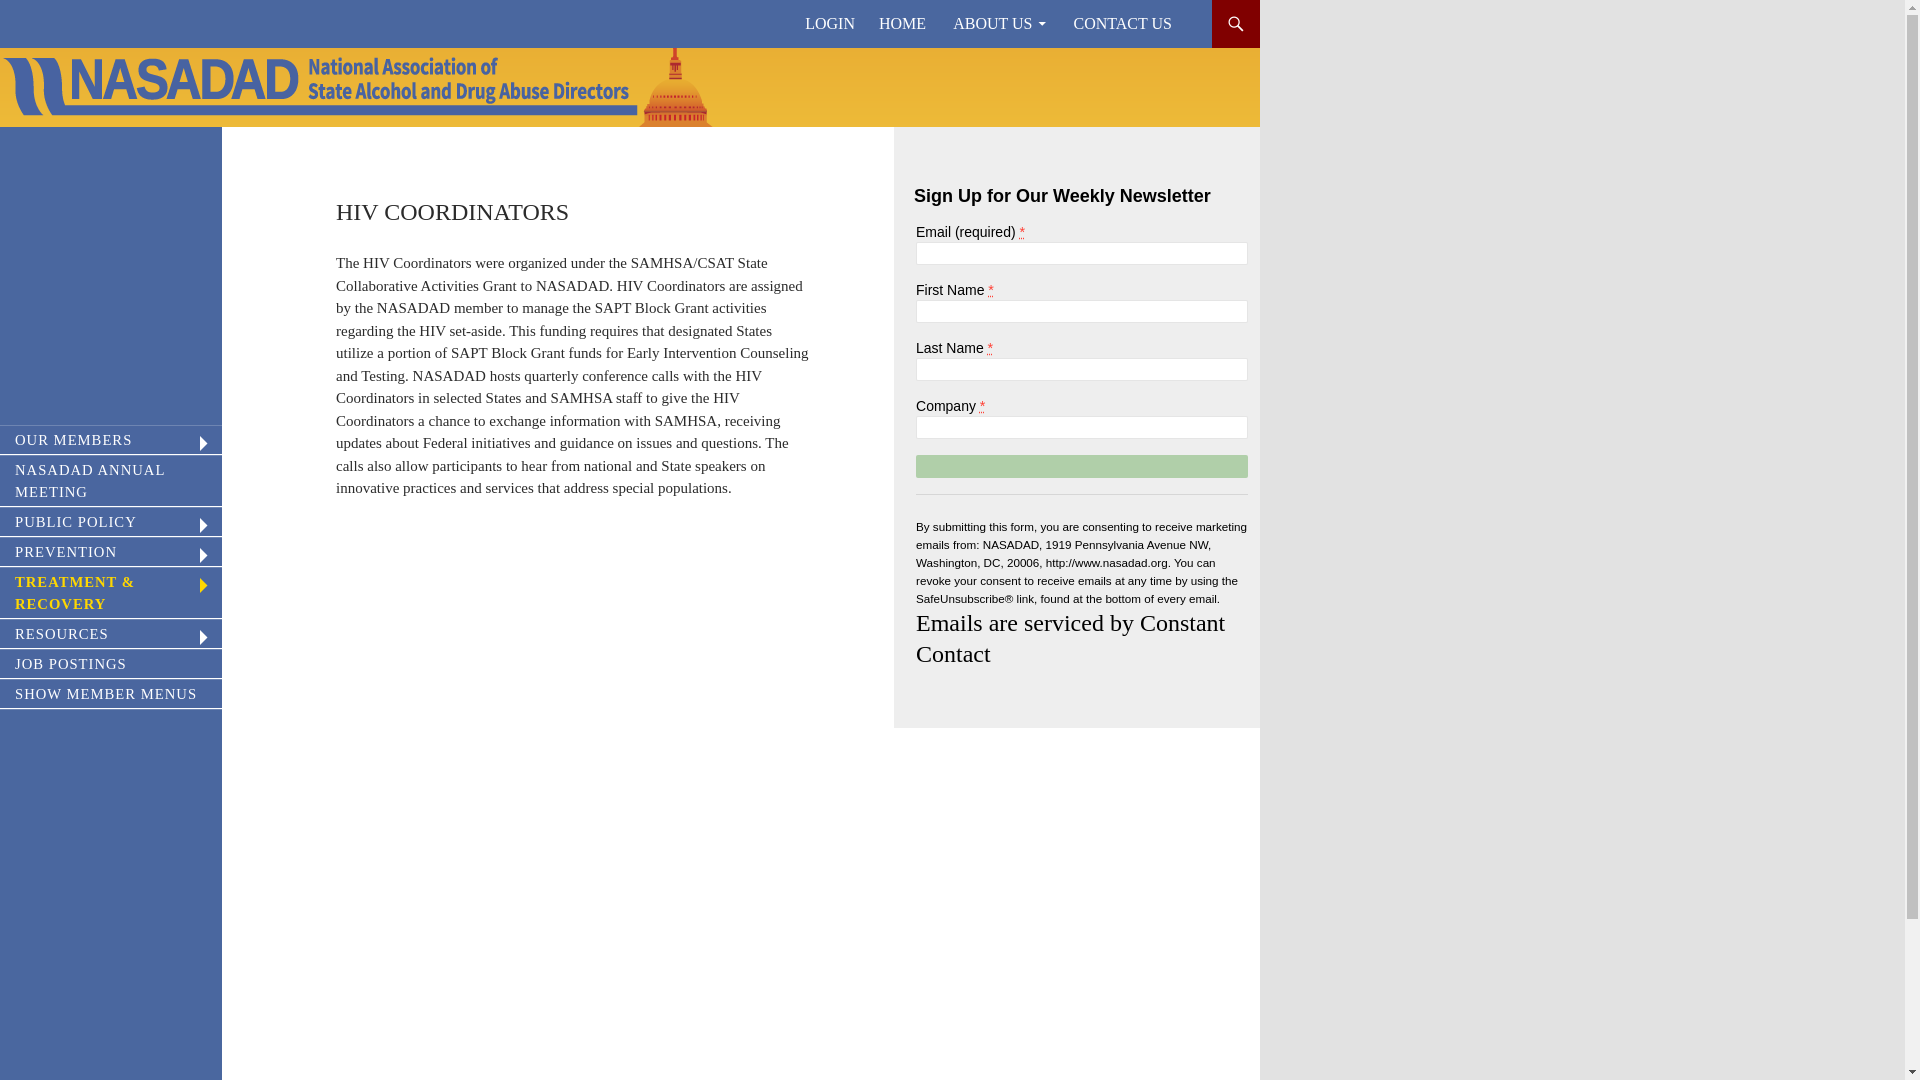 This screenshot has width=1920, height=1080. What do you see at coordinates (998, 24) in the screenshot?
I see `ABOUT US` at bounding box center [998, 24].